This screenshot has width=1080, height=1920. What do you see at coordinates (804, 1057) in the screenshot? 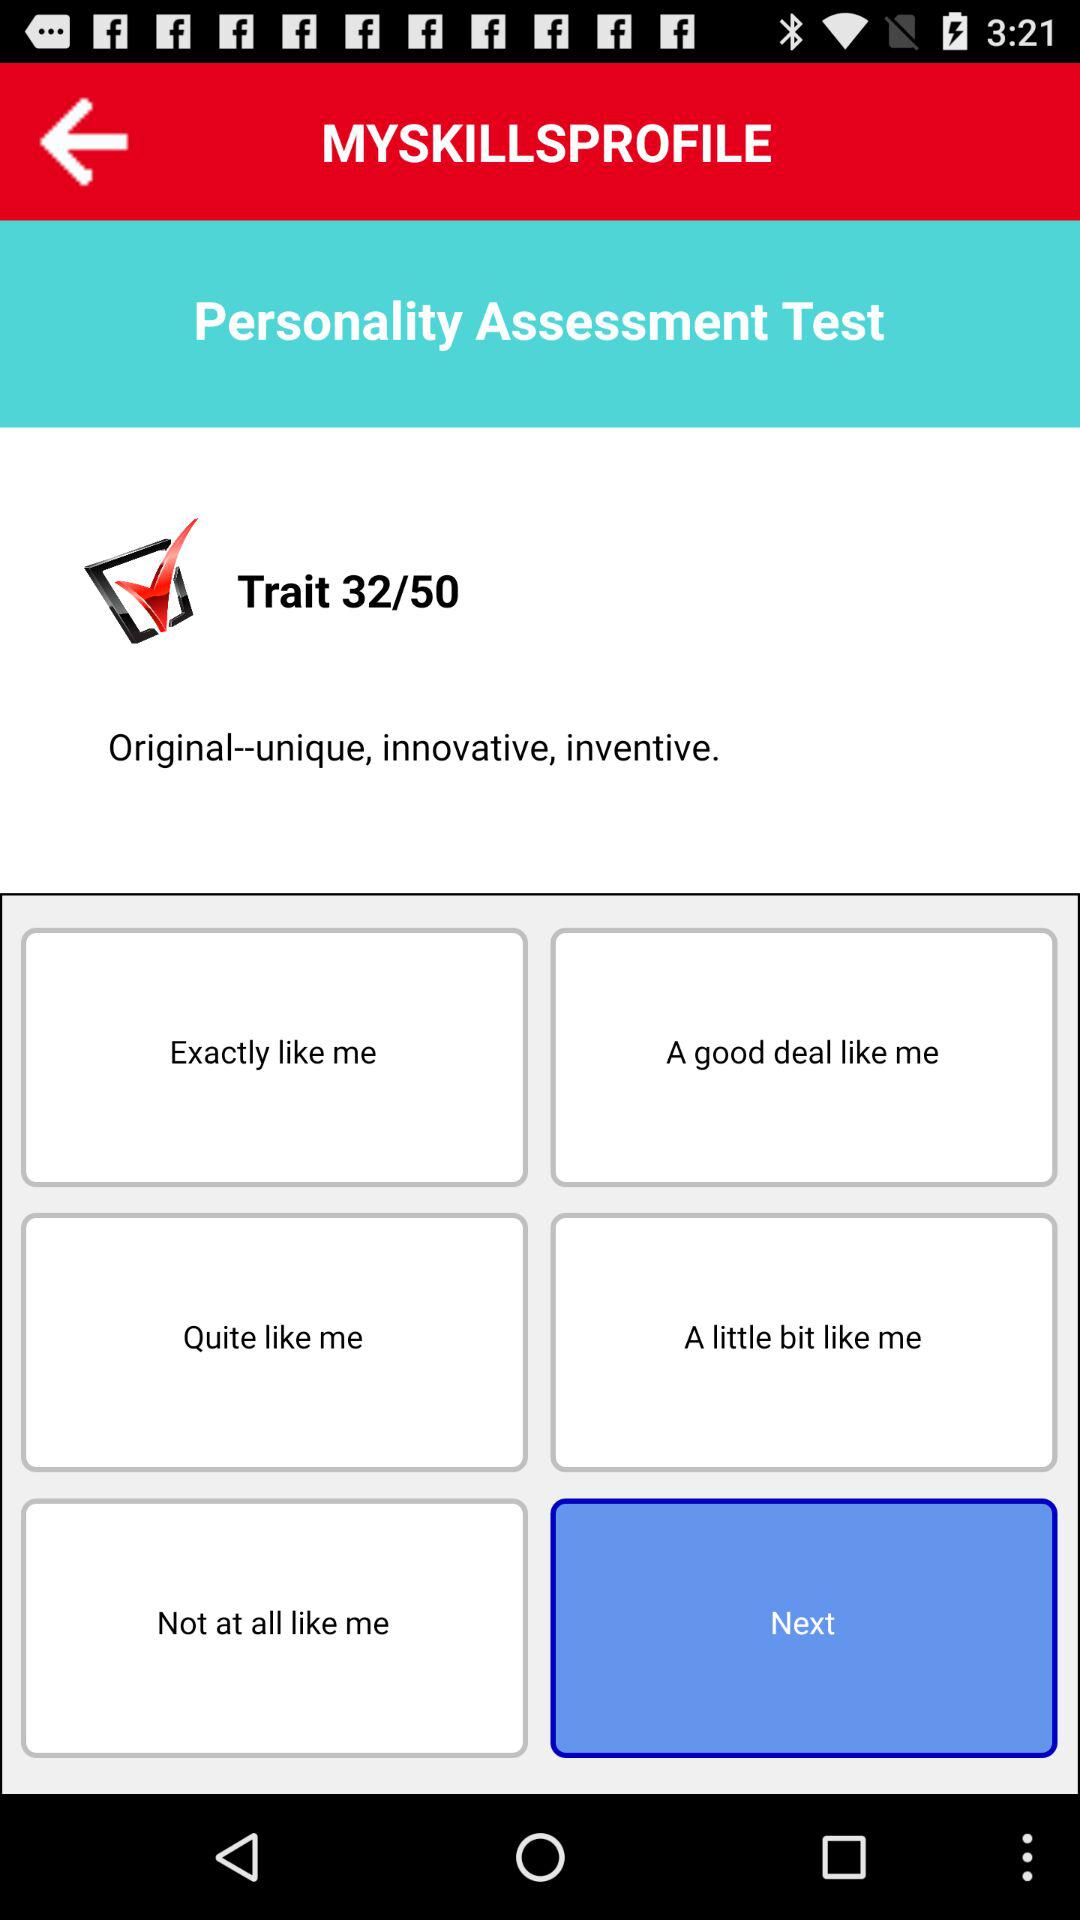
I see `turn on button next to exactly like me` at bounding box center [804, 1057].